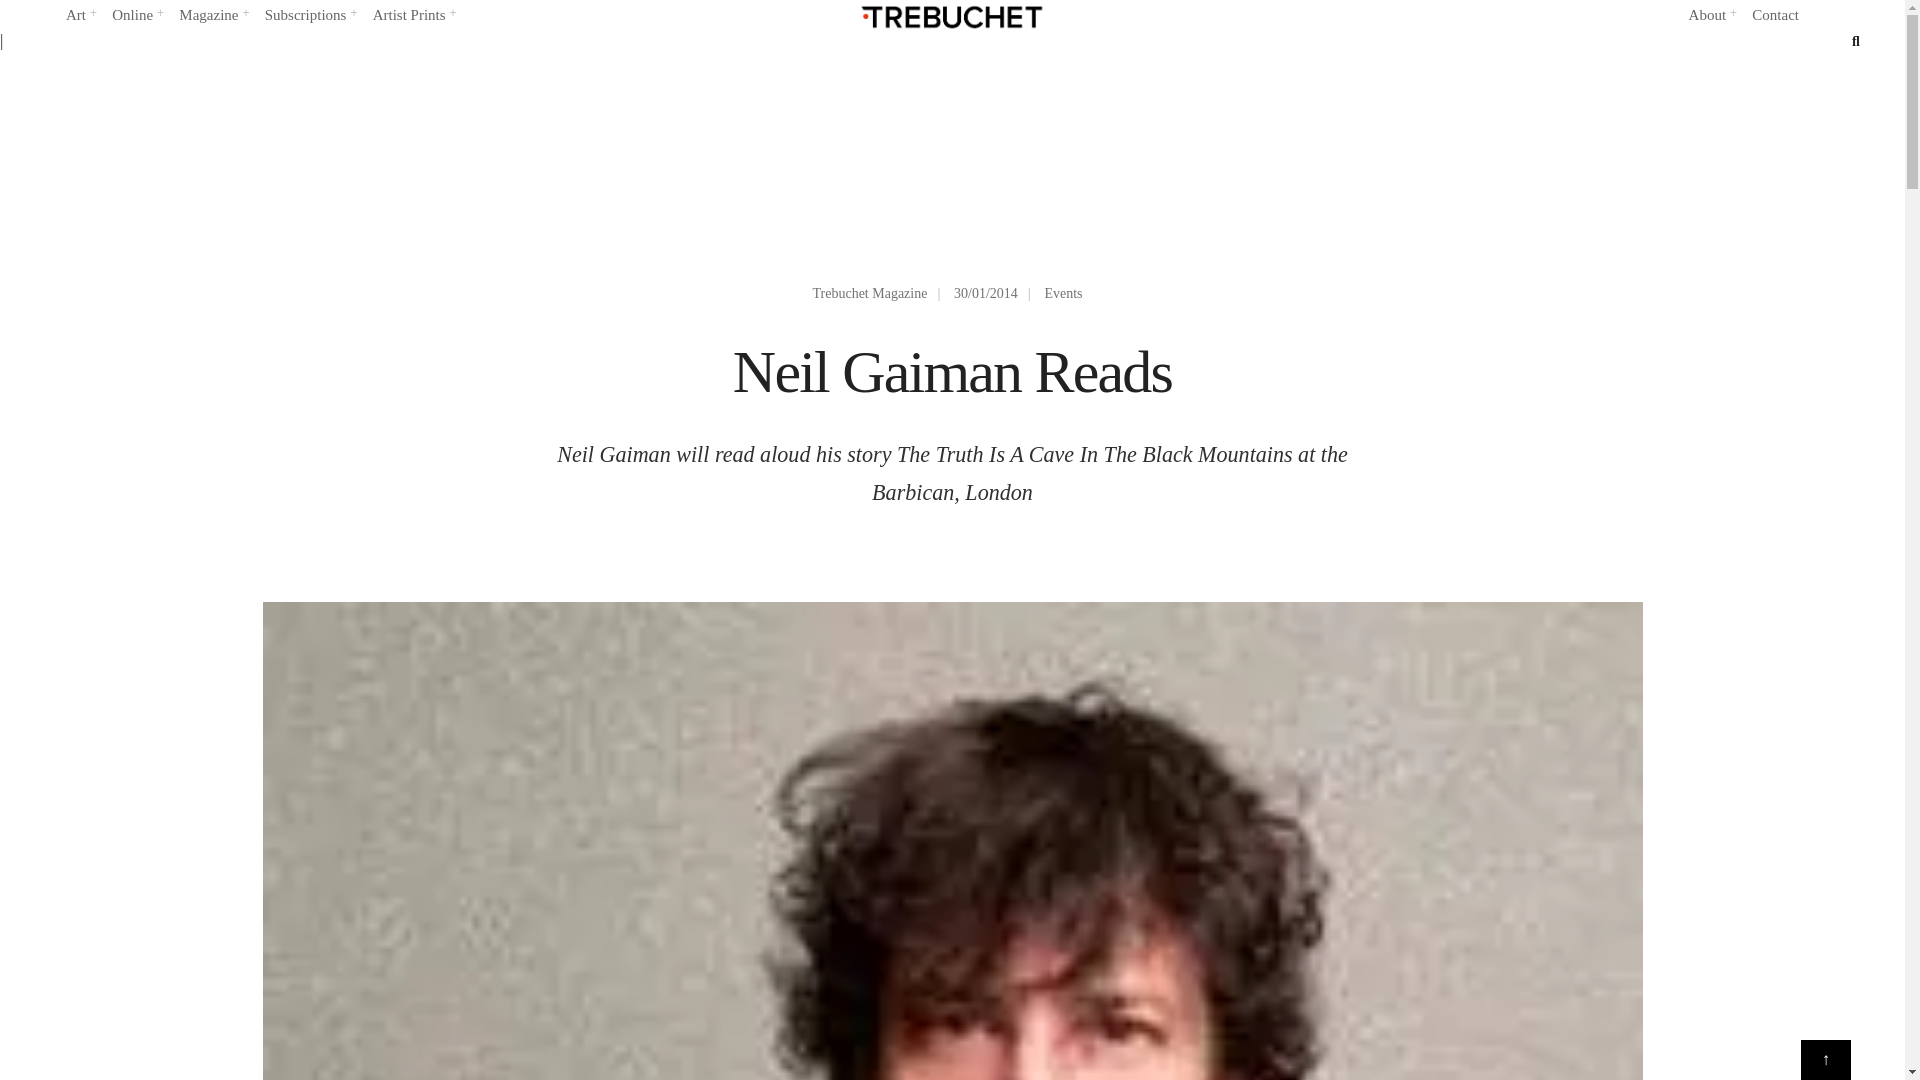  Describe the element at coordinates (310, 16) in the screenshot. I see `Subscriptions` at that location.